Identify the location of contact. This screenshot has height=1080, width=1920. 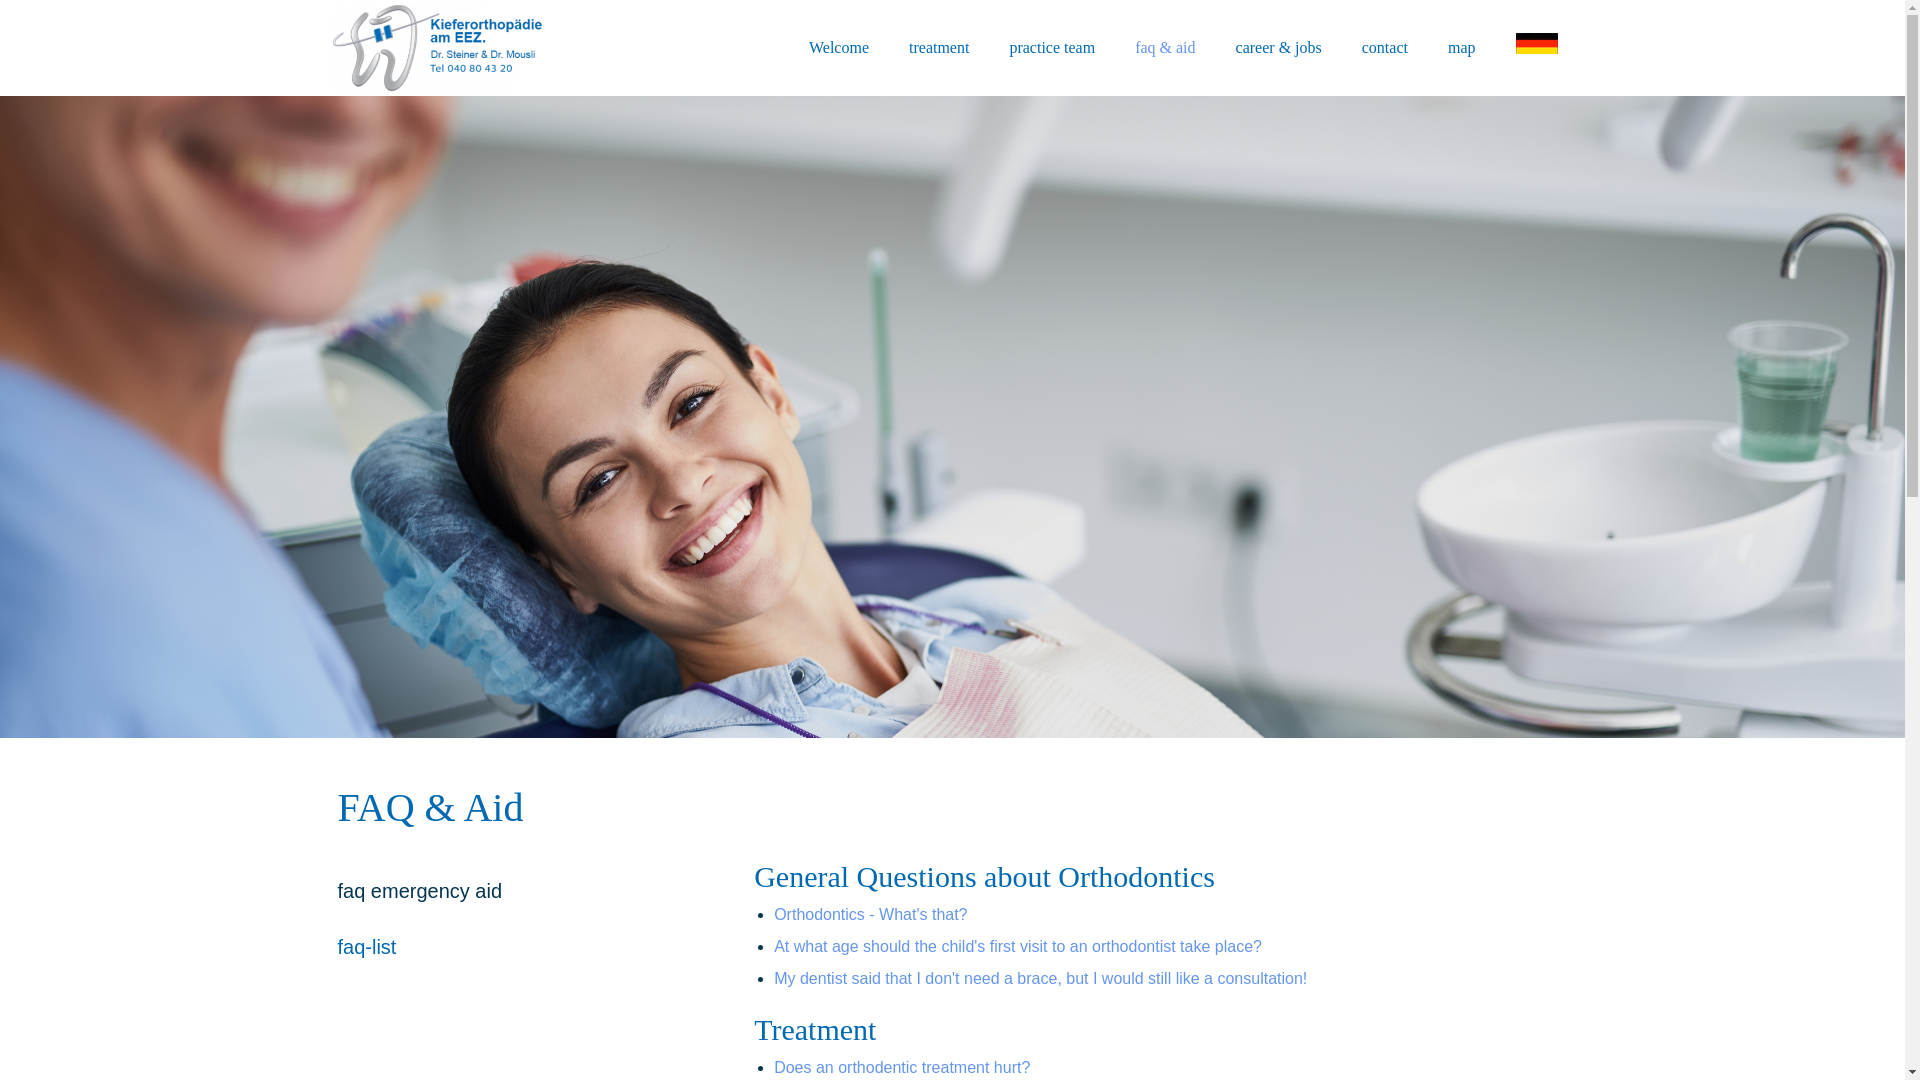
(1385, 48).